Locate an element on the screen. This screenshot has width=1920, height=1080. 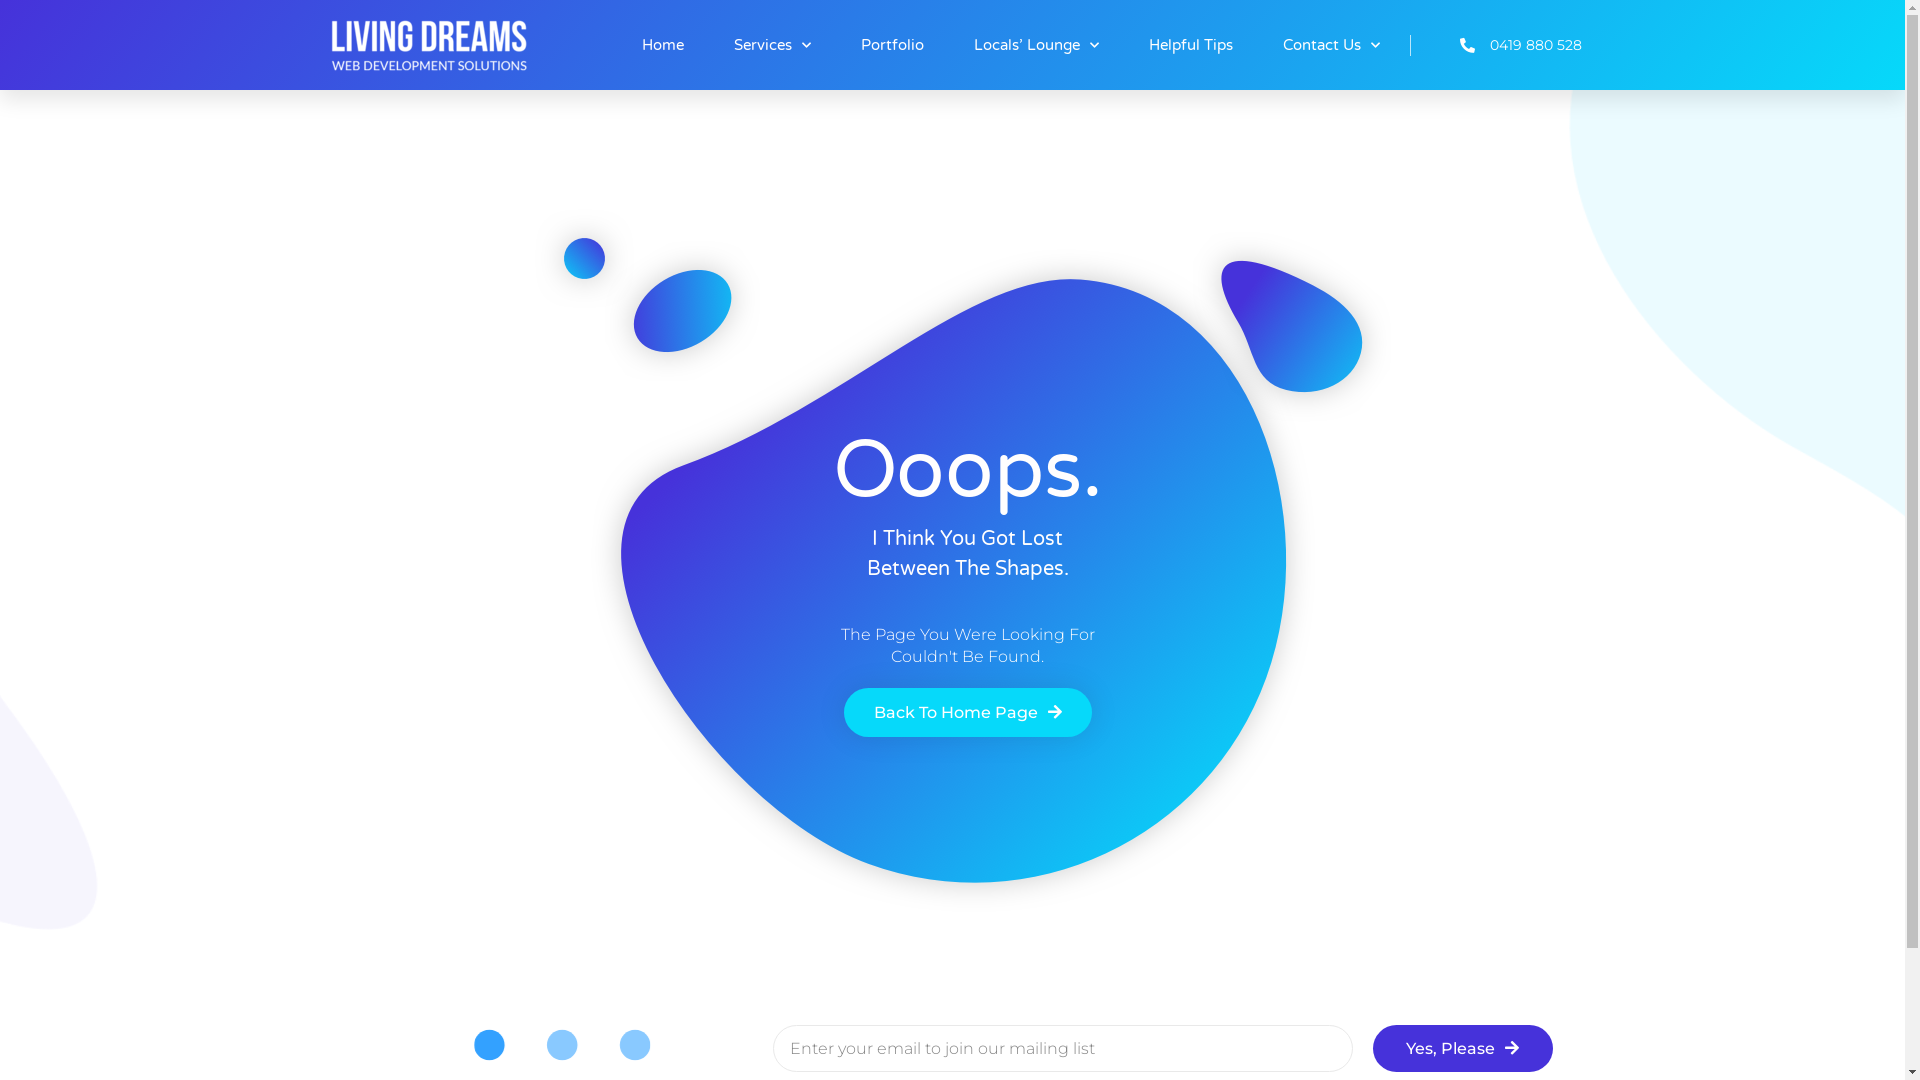
0419 880 528 is located at coordinates (1496, 44).